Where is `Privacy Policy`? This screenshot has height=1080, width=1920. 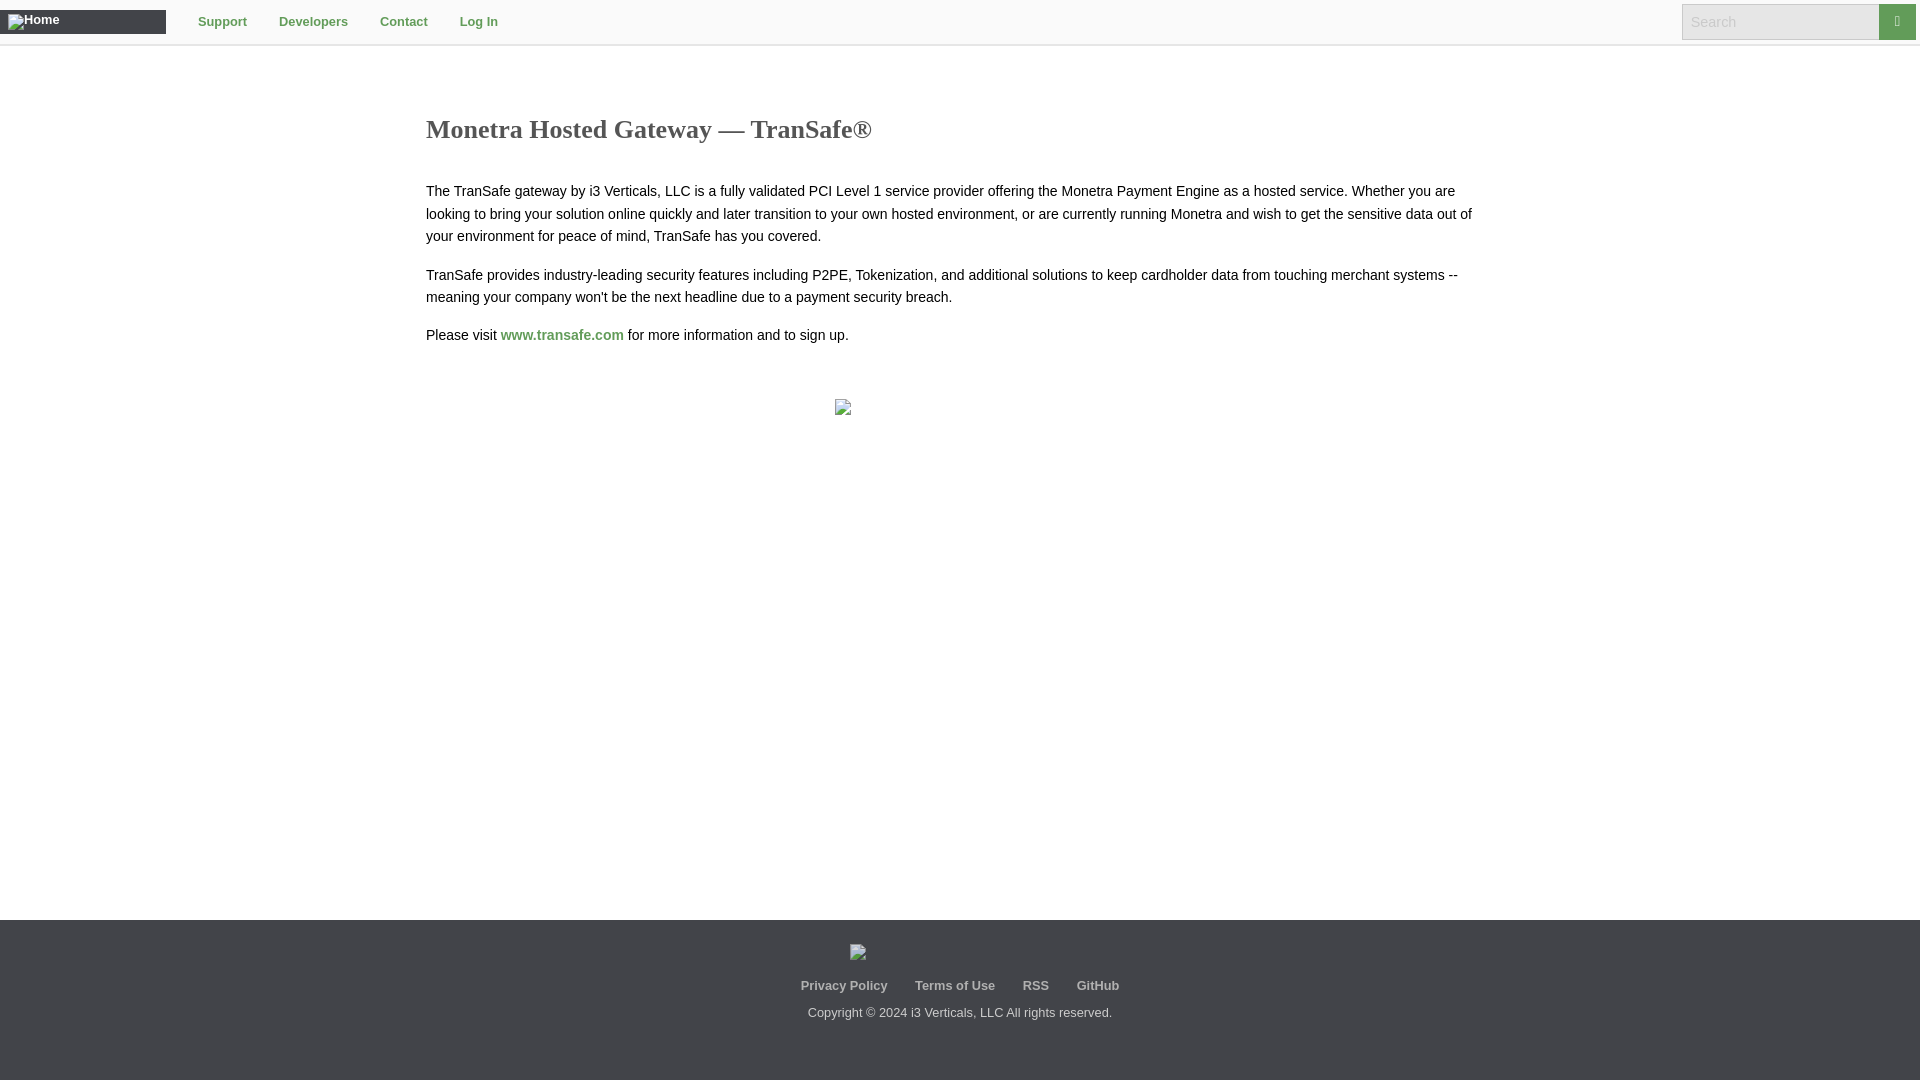
Privacy Policy is located at coordinates (844, 985).